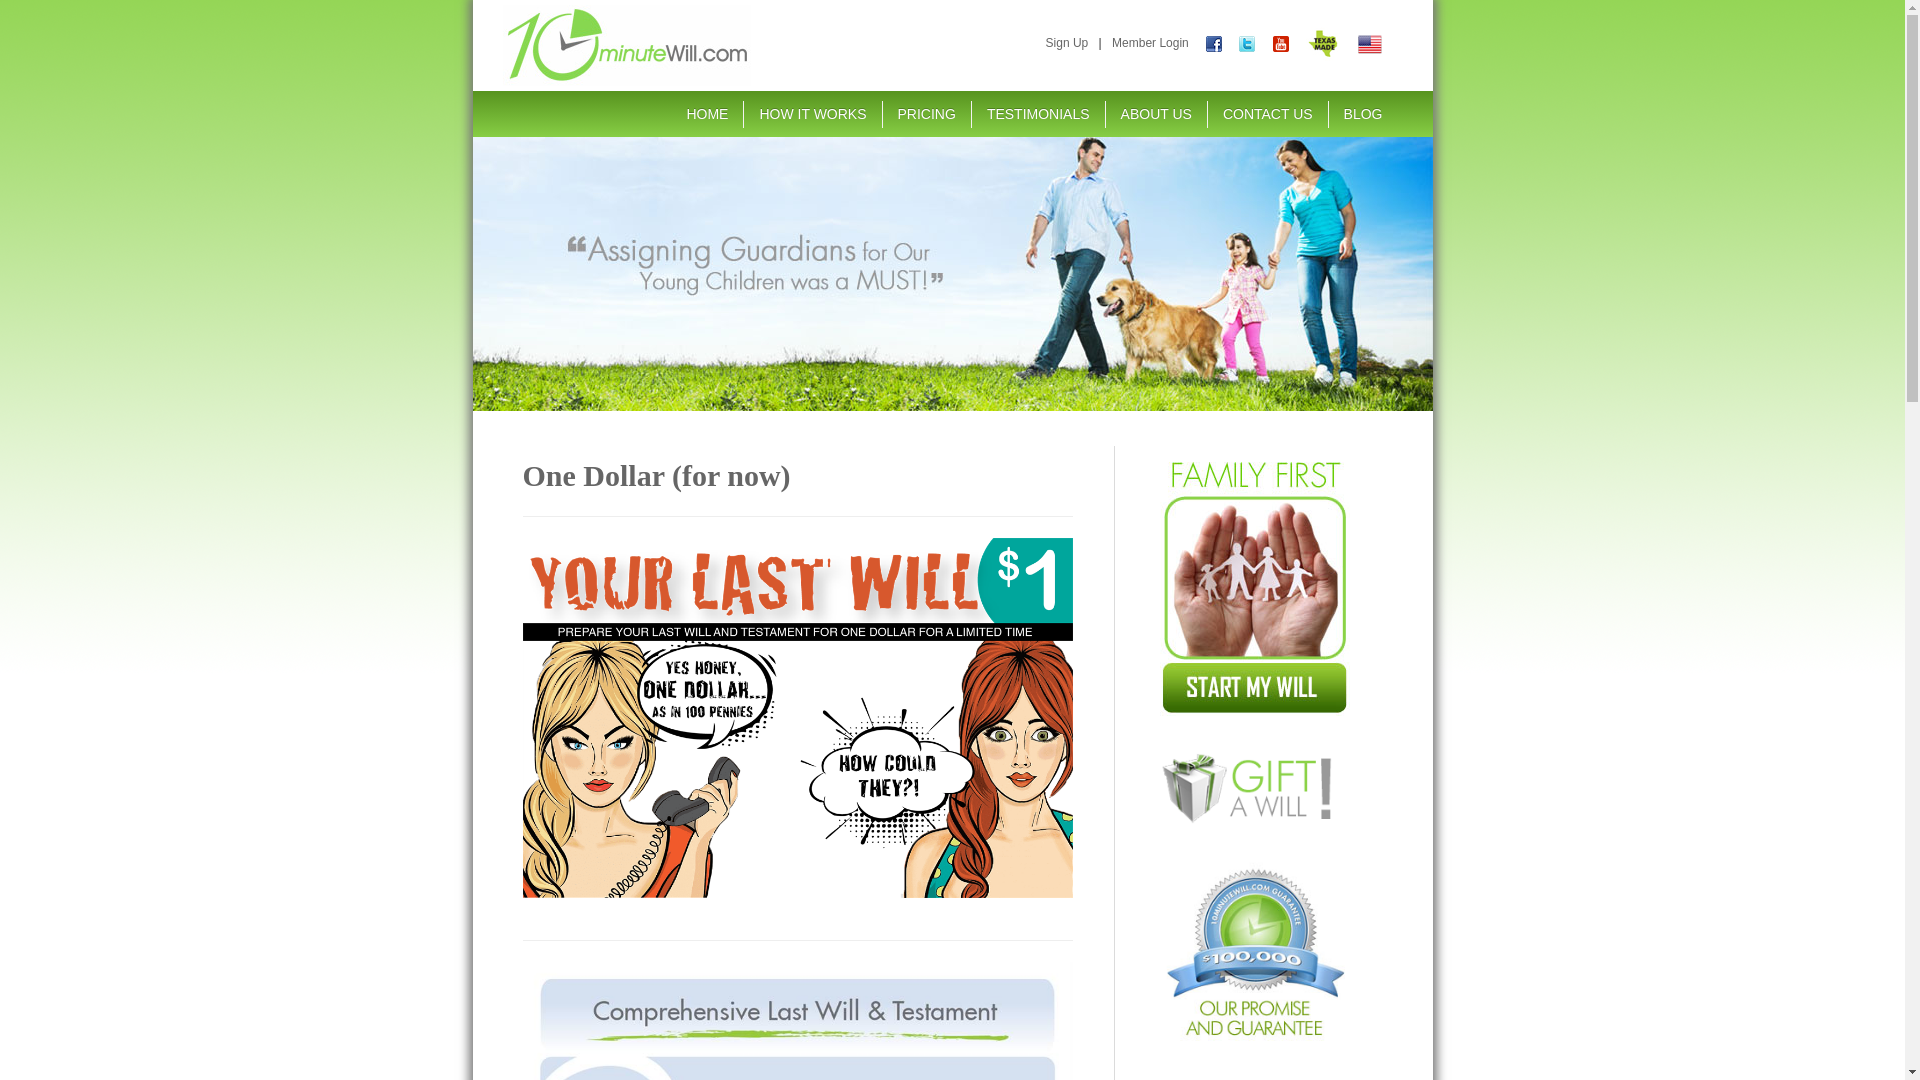 Image resolution: width=1920 pixels, height=1080 pixels. What do you see at coordinates (927, 114) in the screenshot?
I see `PRICING` at bounding box center [927, 114].